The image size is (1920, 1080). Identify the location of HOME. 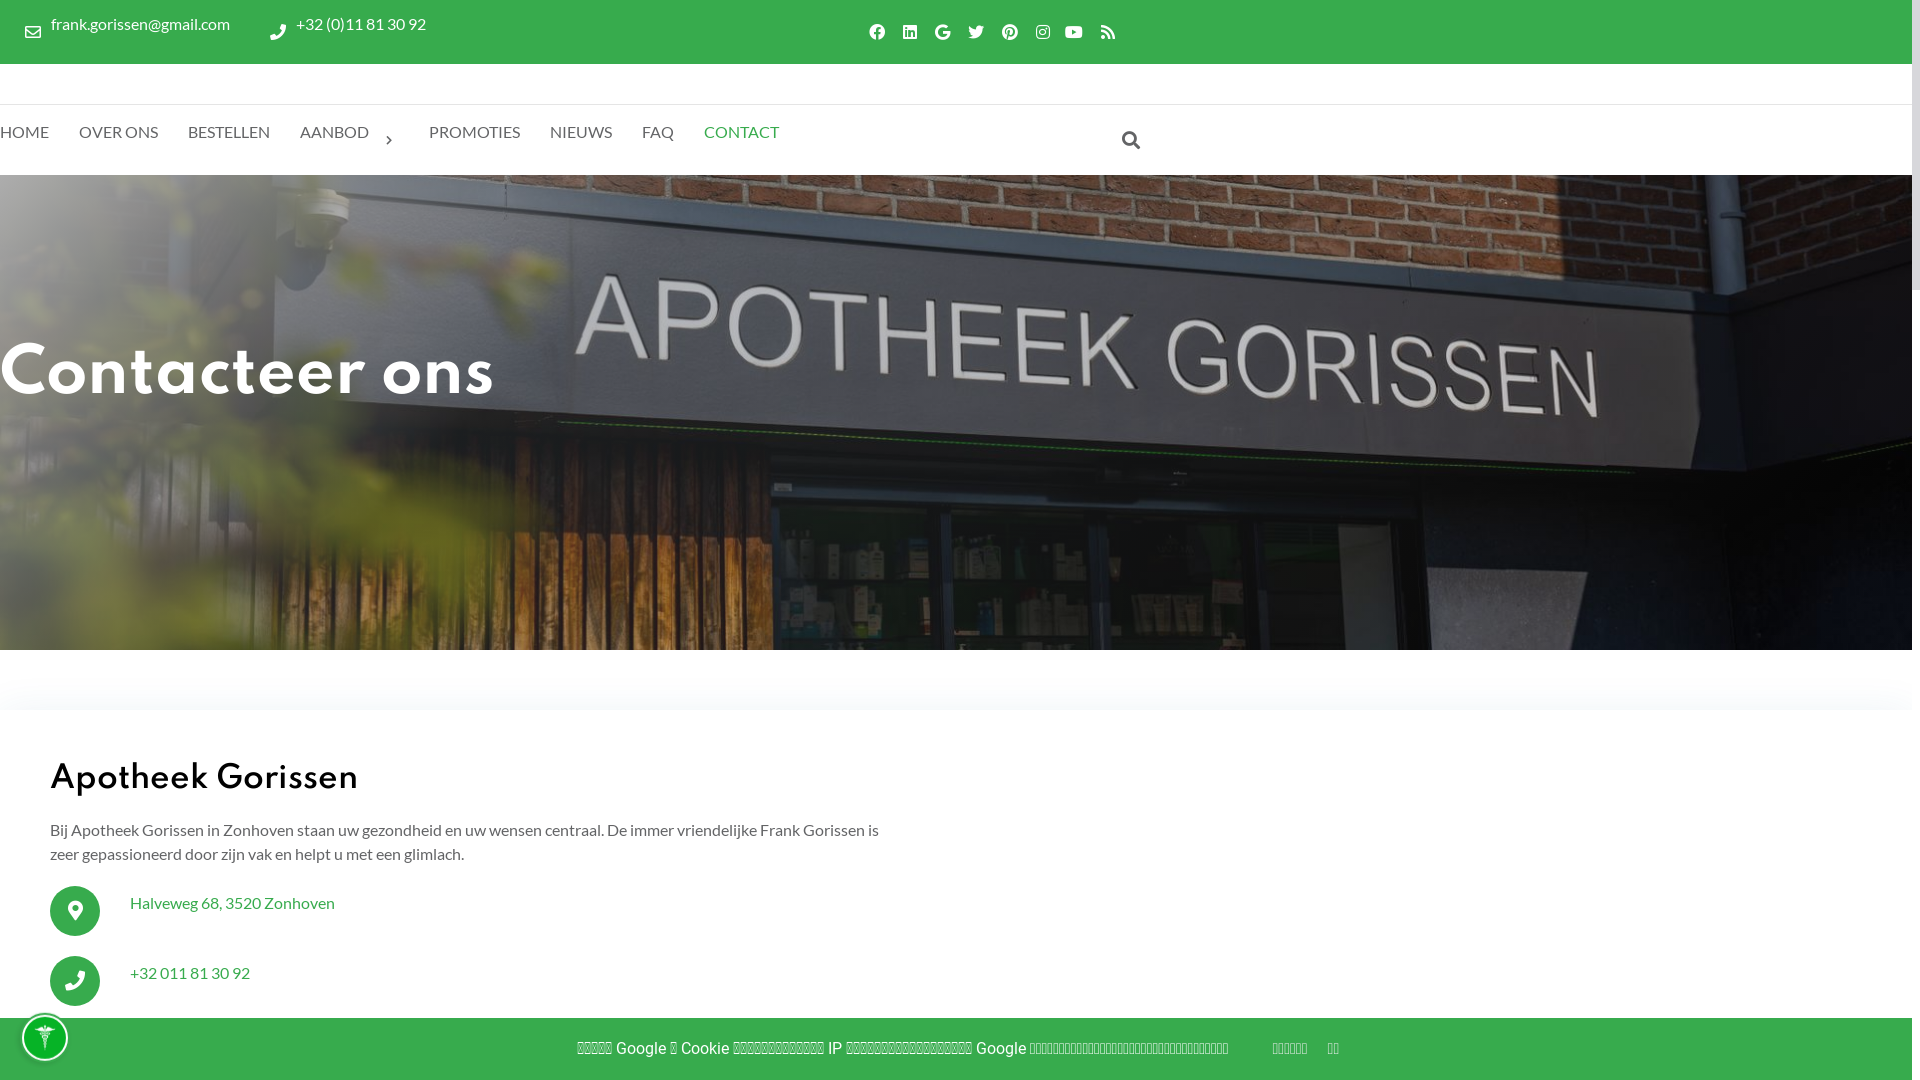
(24, 132).